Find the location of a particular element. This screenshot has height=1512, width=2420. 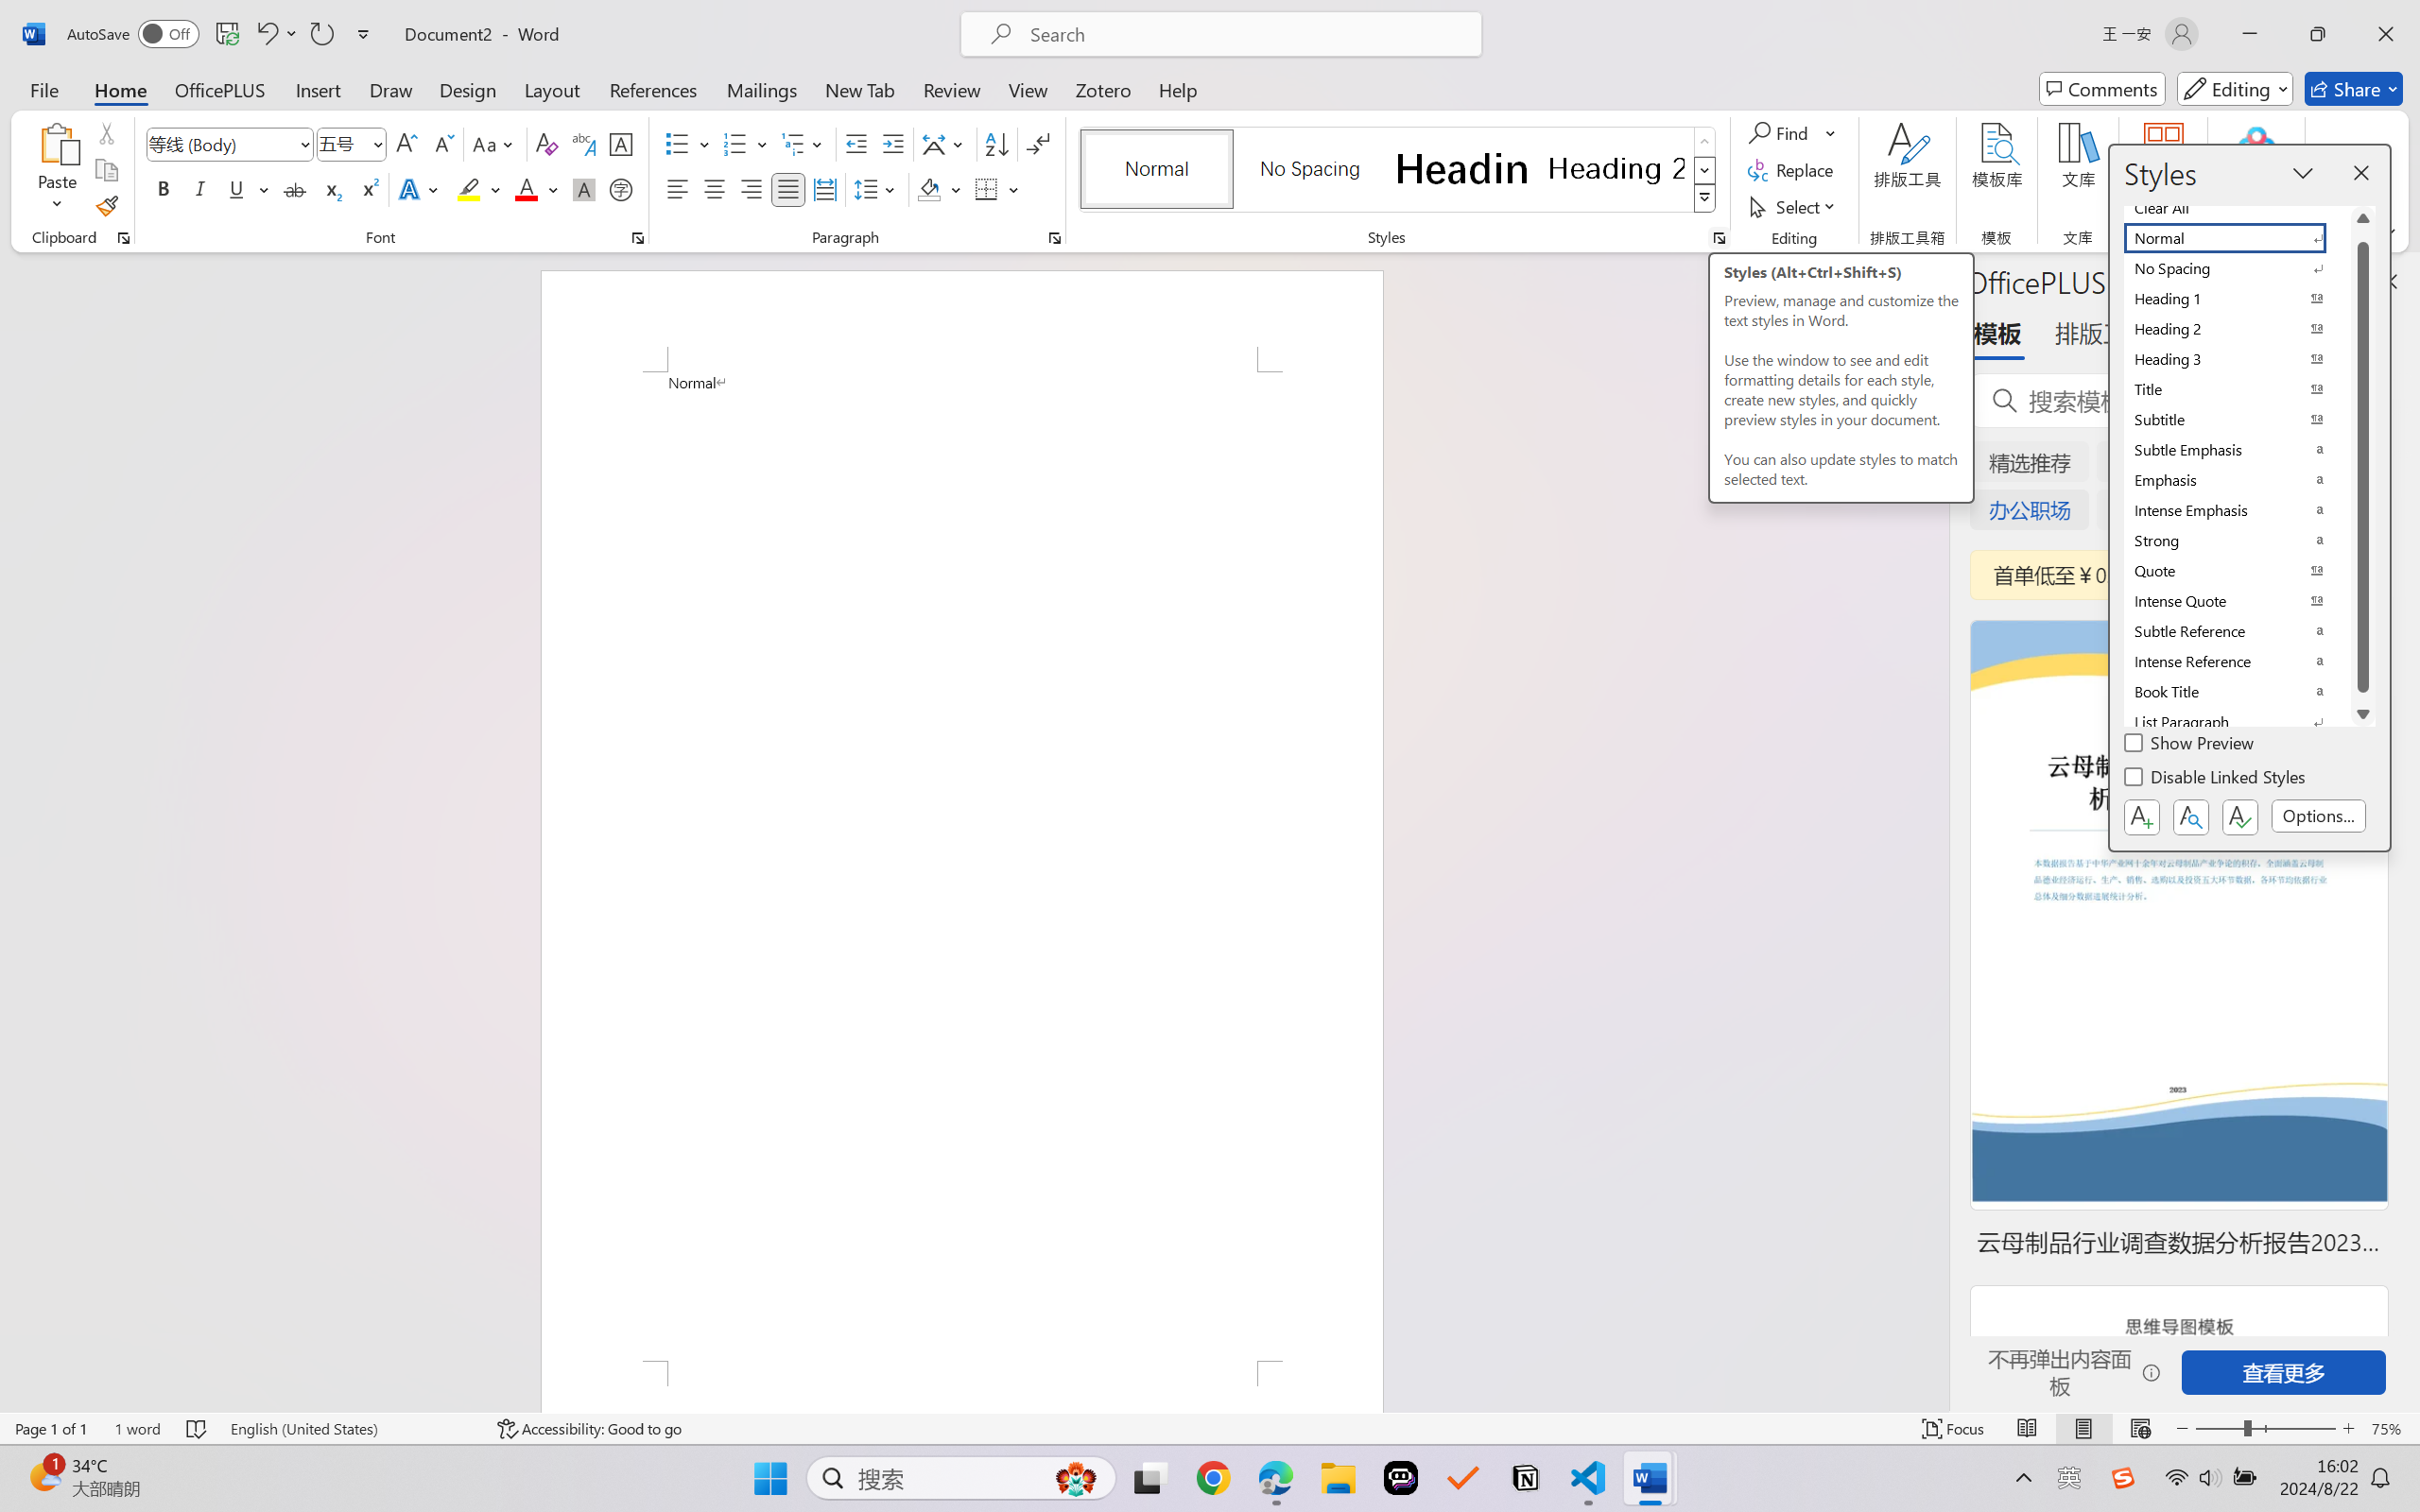

Subtitle is located at coordinates (2237, 420).